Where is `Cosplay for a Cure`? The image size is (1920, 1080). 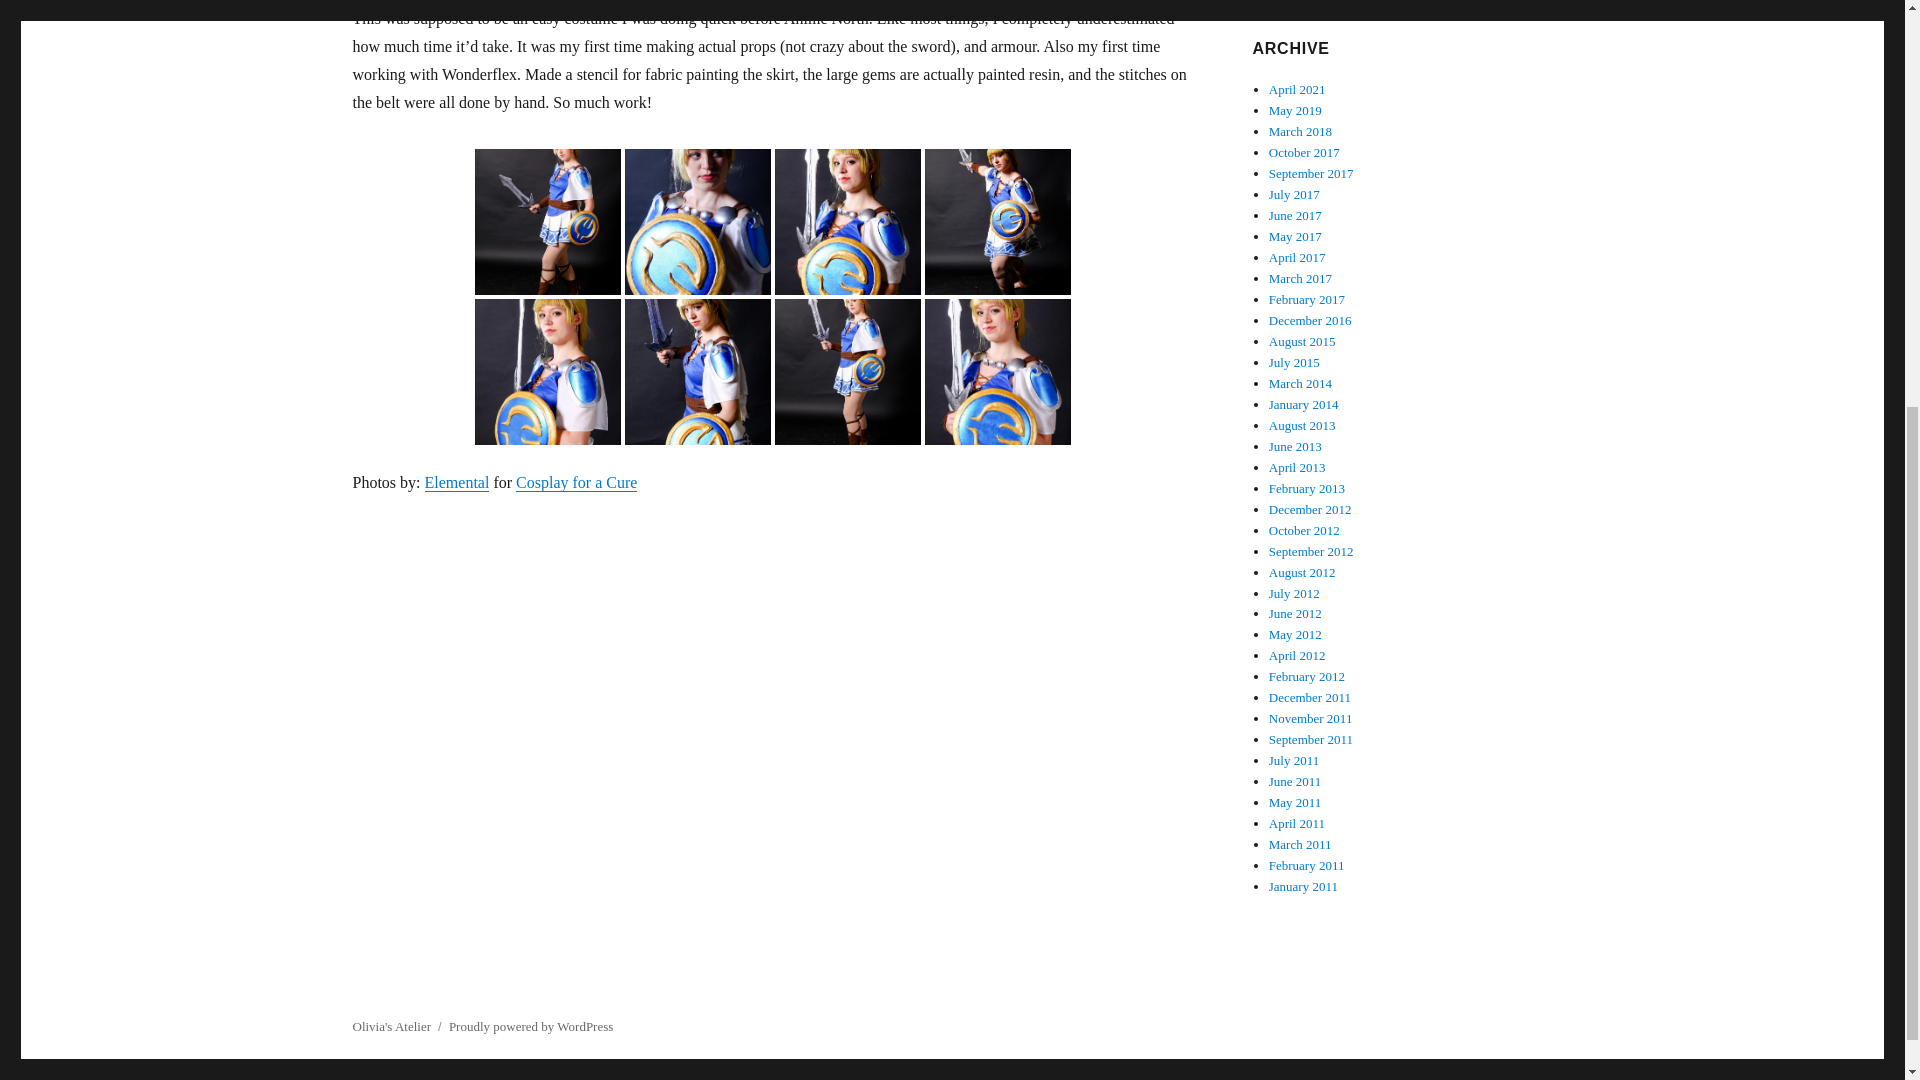 Cosplay for a Cure is located at coordinates (576, 482).